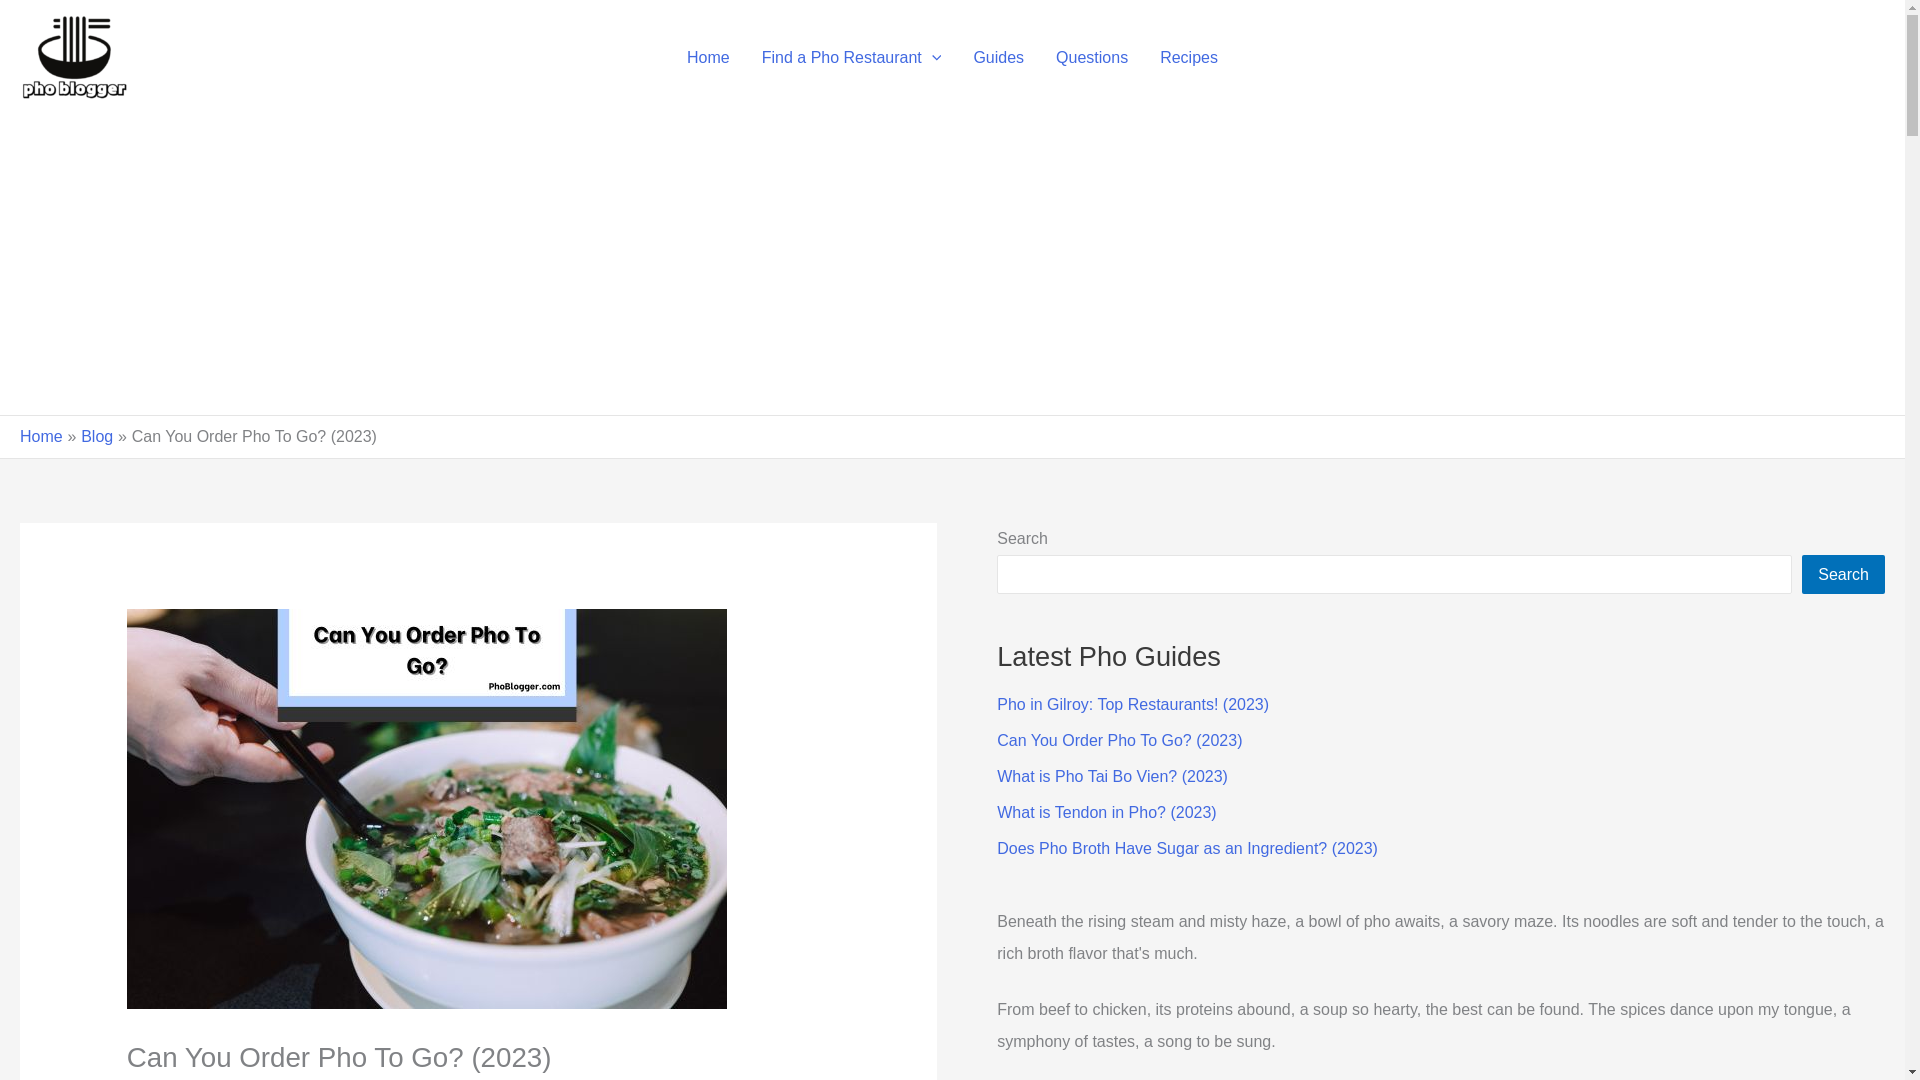 Image resolution: width=1920 pixels, height=1080 pixels. Describe the element at coordinates (852, 58) in the screenshot. I see `Find a Pho Restaurant` at that location.